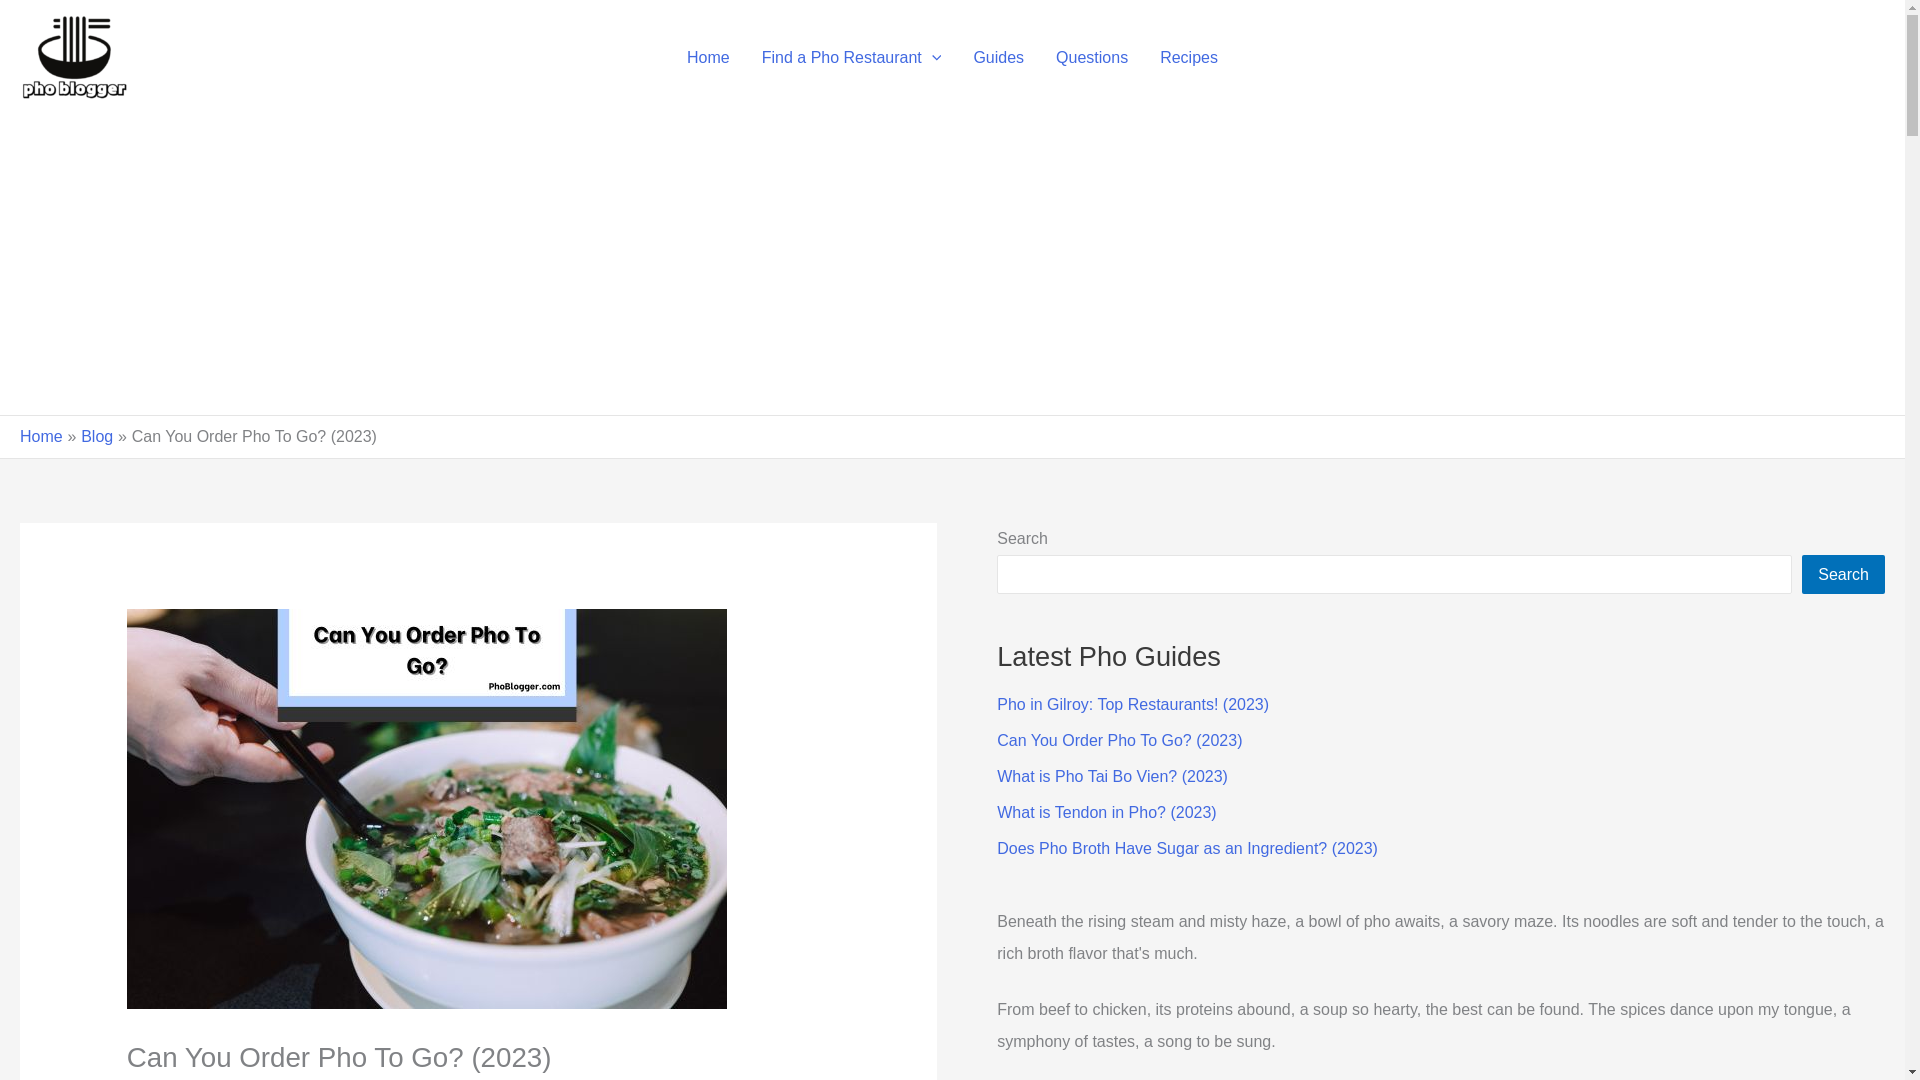 Image resolution: width=1920 pixels, height=1080 pixels. Describe the element at coordinates (852, 58) in the screenshot. I see `Find a Pho Restaurant` at that location.